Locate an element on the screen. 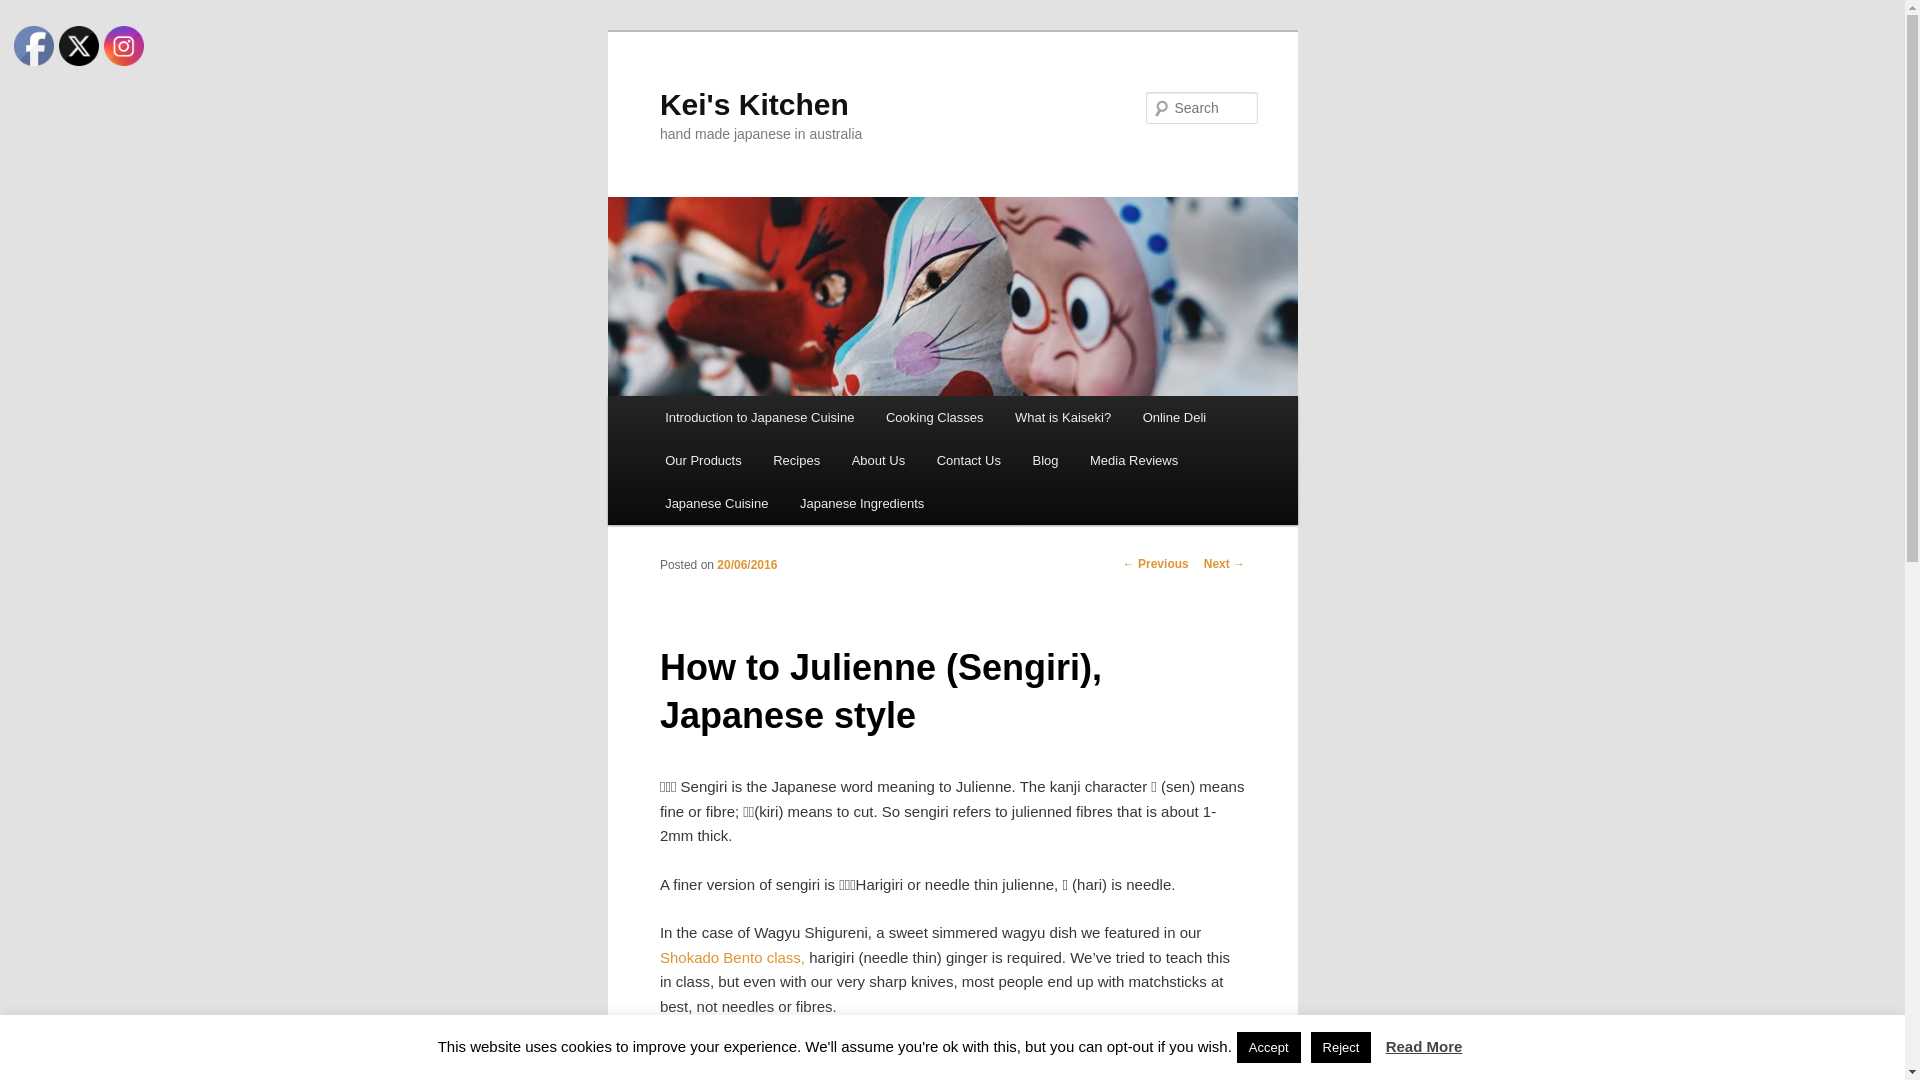  Blog is located at coordinates (1046, 460).